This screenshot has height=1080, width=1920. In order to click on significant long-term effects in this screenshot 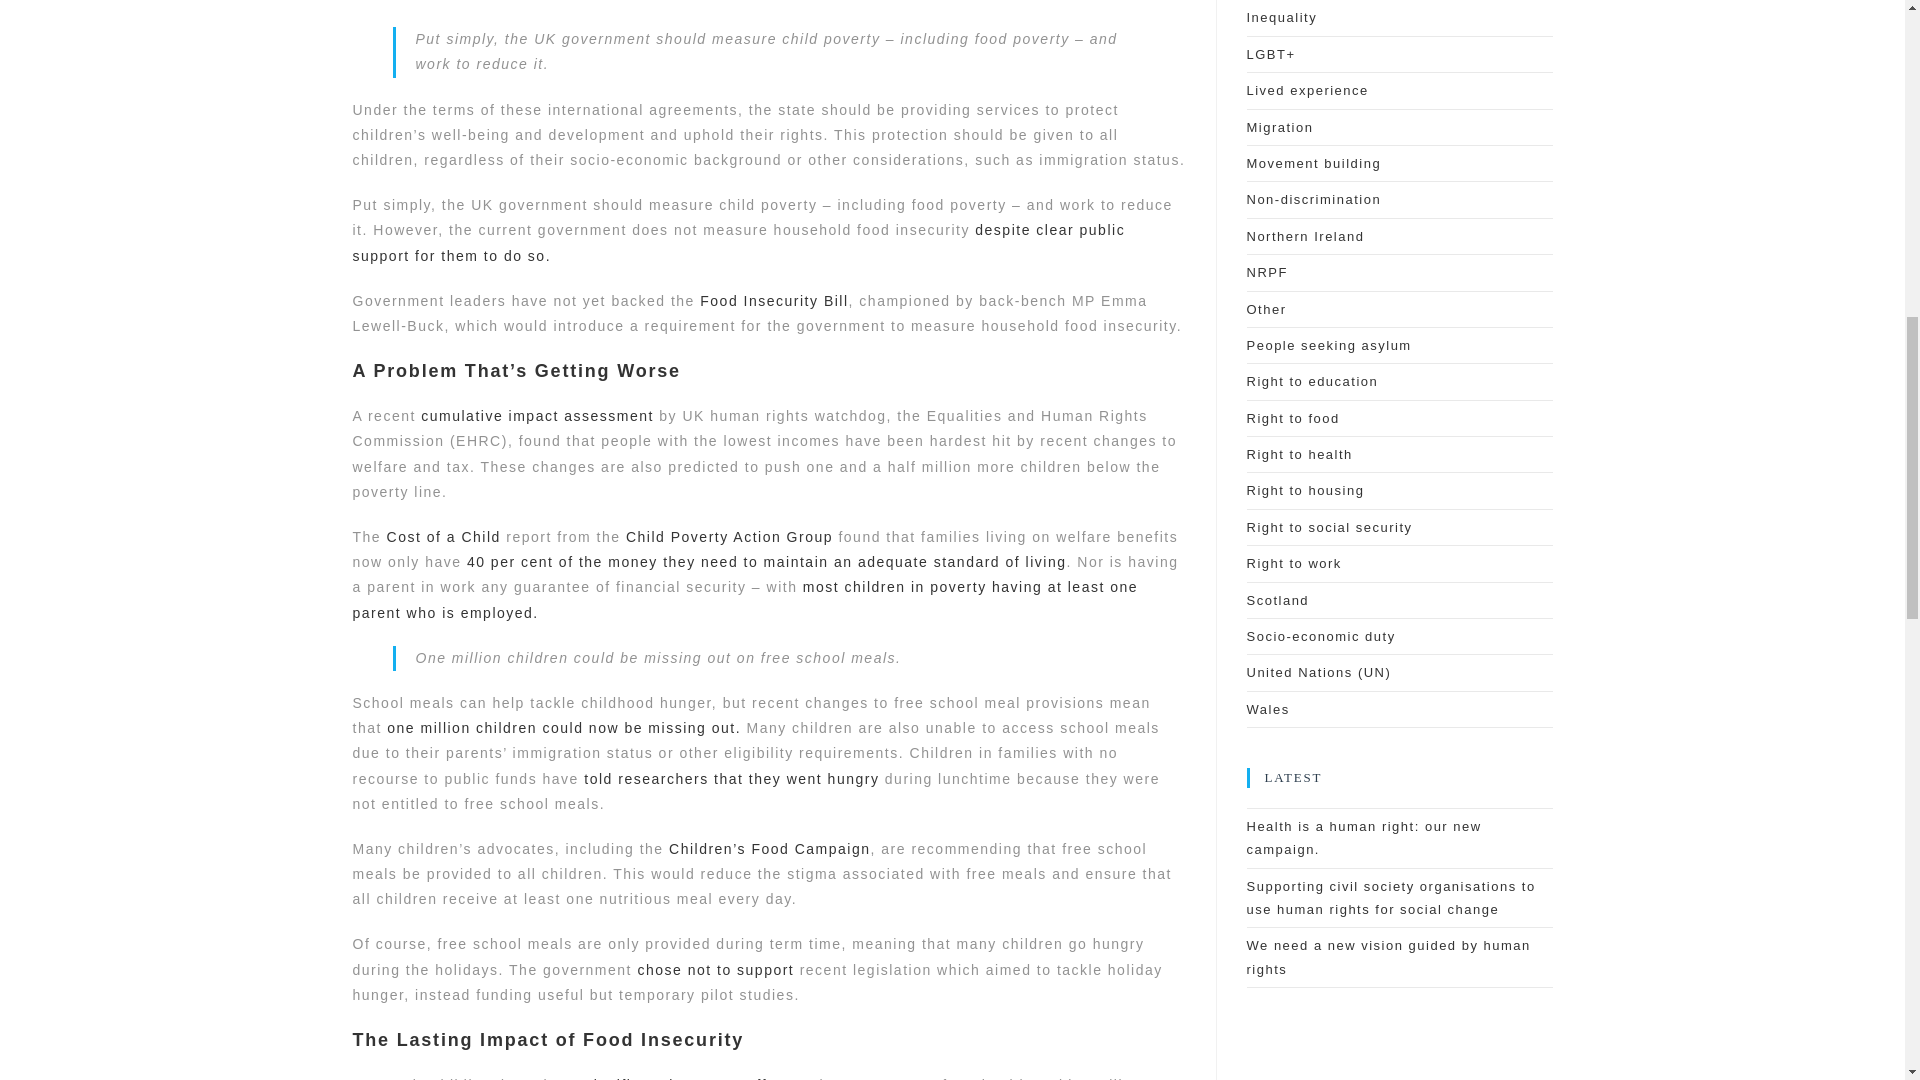, I will do `click(692, 1078)`.